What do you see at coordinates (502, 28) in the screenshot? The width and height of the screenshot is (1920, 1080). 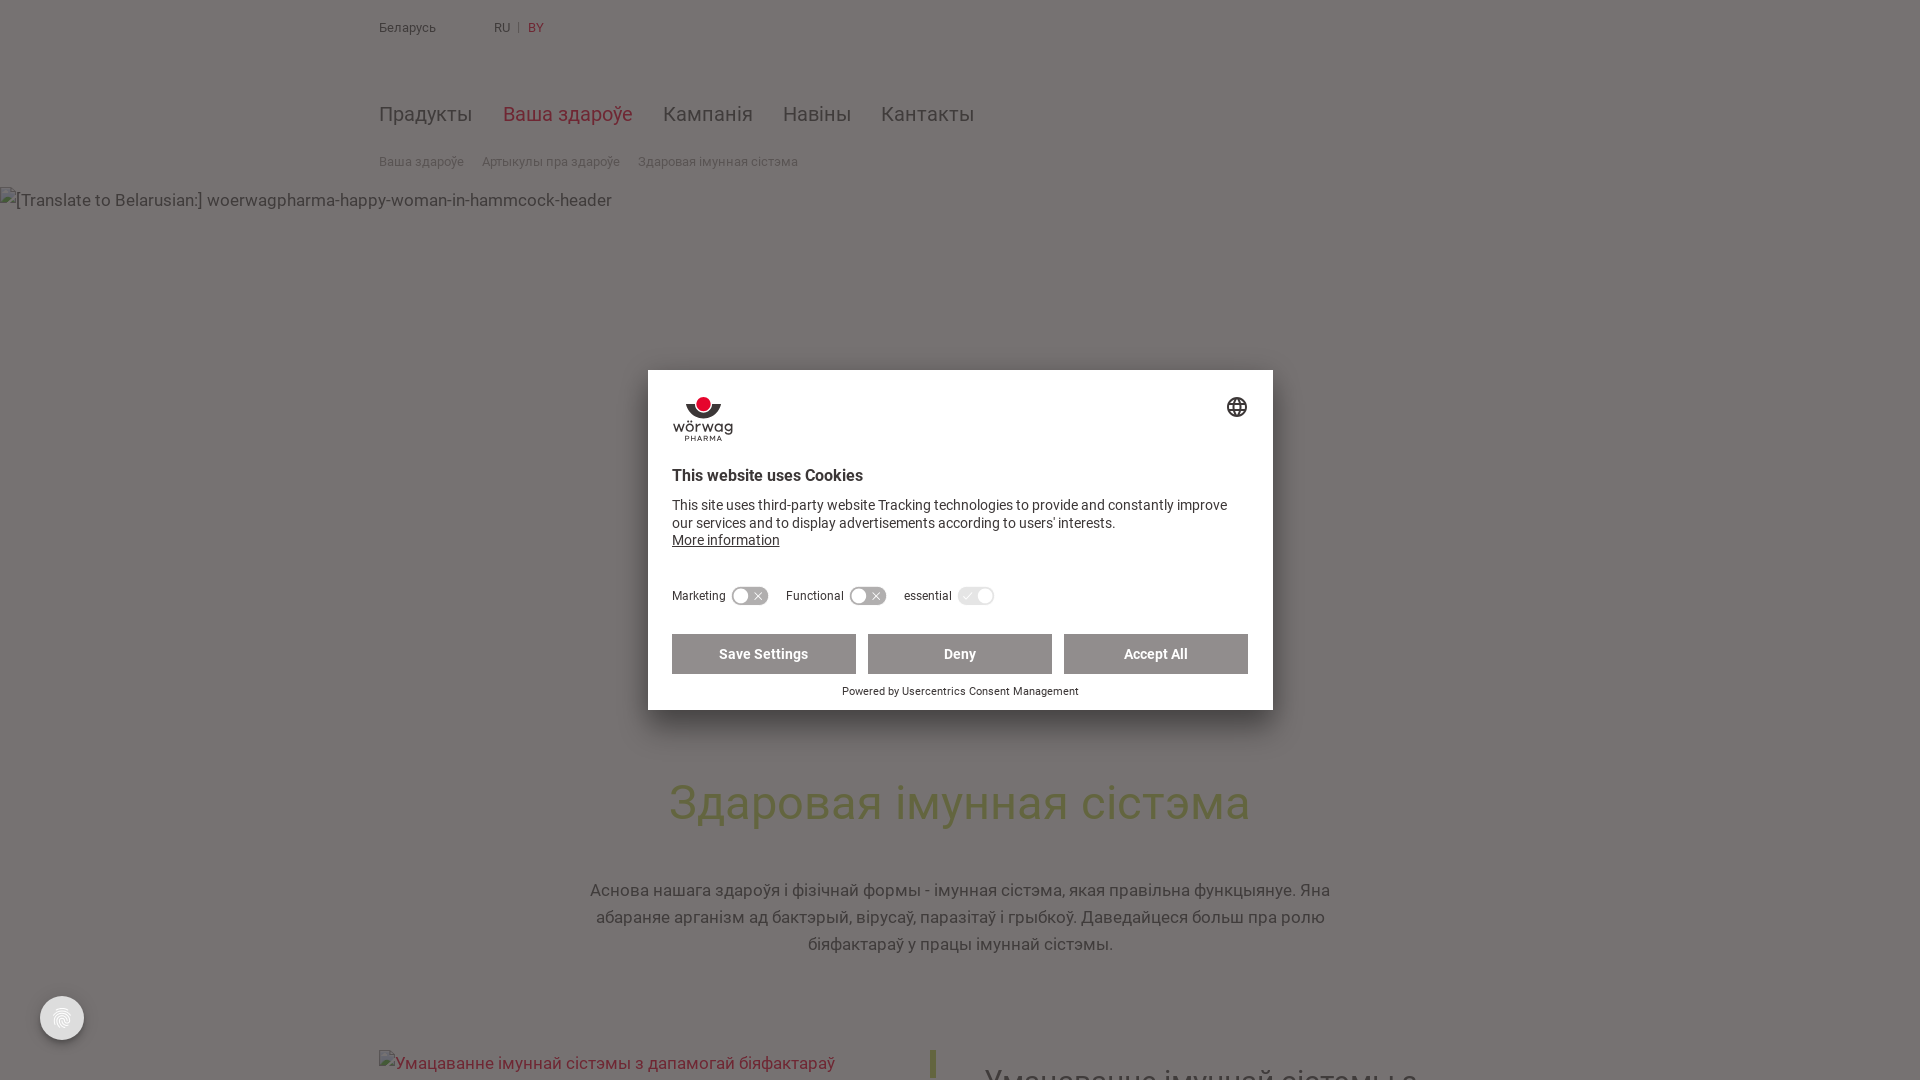 I see `RU` at bounding box center [502, 28].